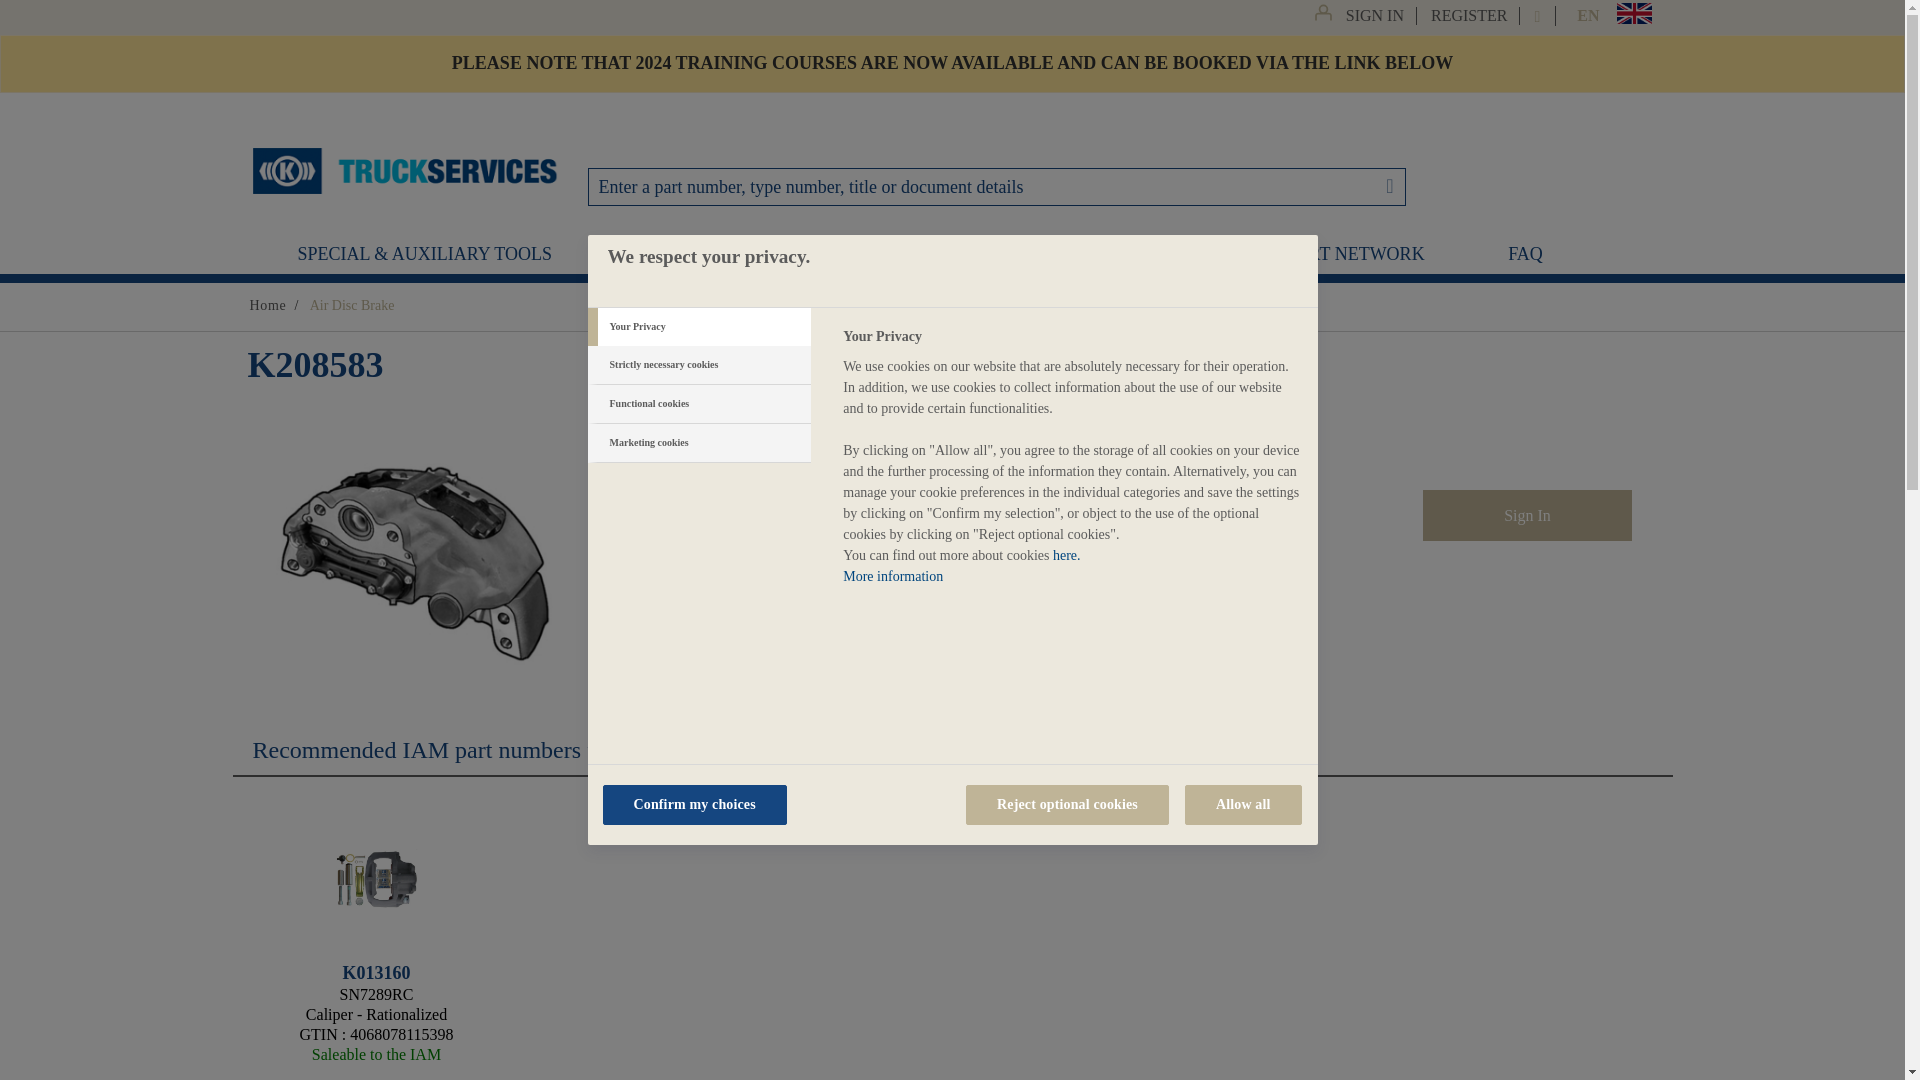 This screenshot has width=1920, height=1080. Describe the element at coordinates (1525, 254) in the screenshot. I see `FAQ` at that location.